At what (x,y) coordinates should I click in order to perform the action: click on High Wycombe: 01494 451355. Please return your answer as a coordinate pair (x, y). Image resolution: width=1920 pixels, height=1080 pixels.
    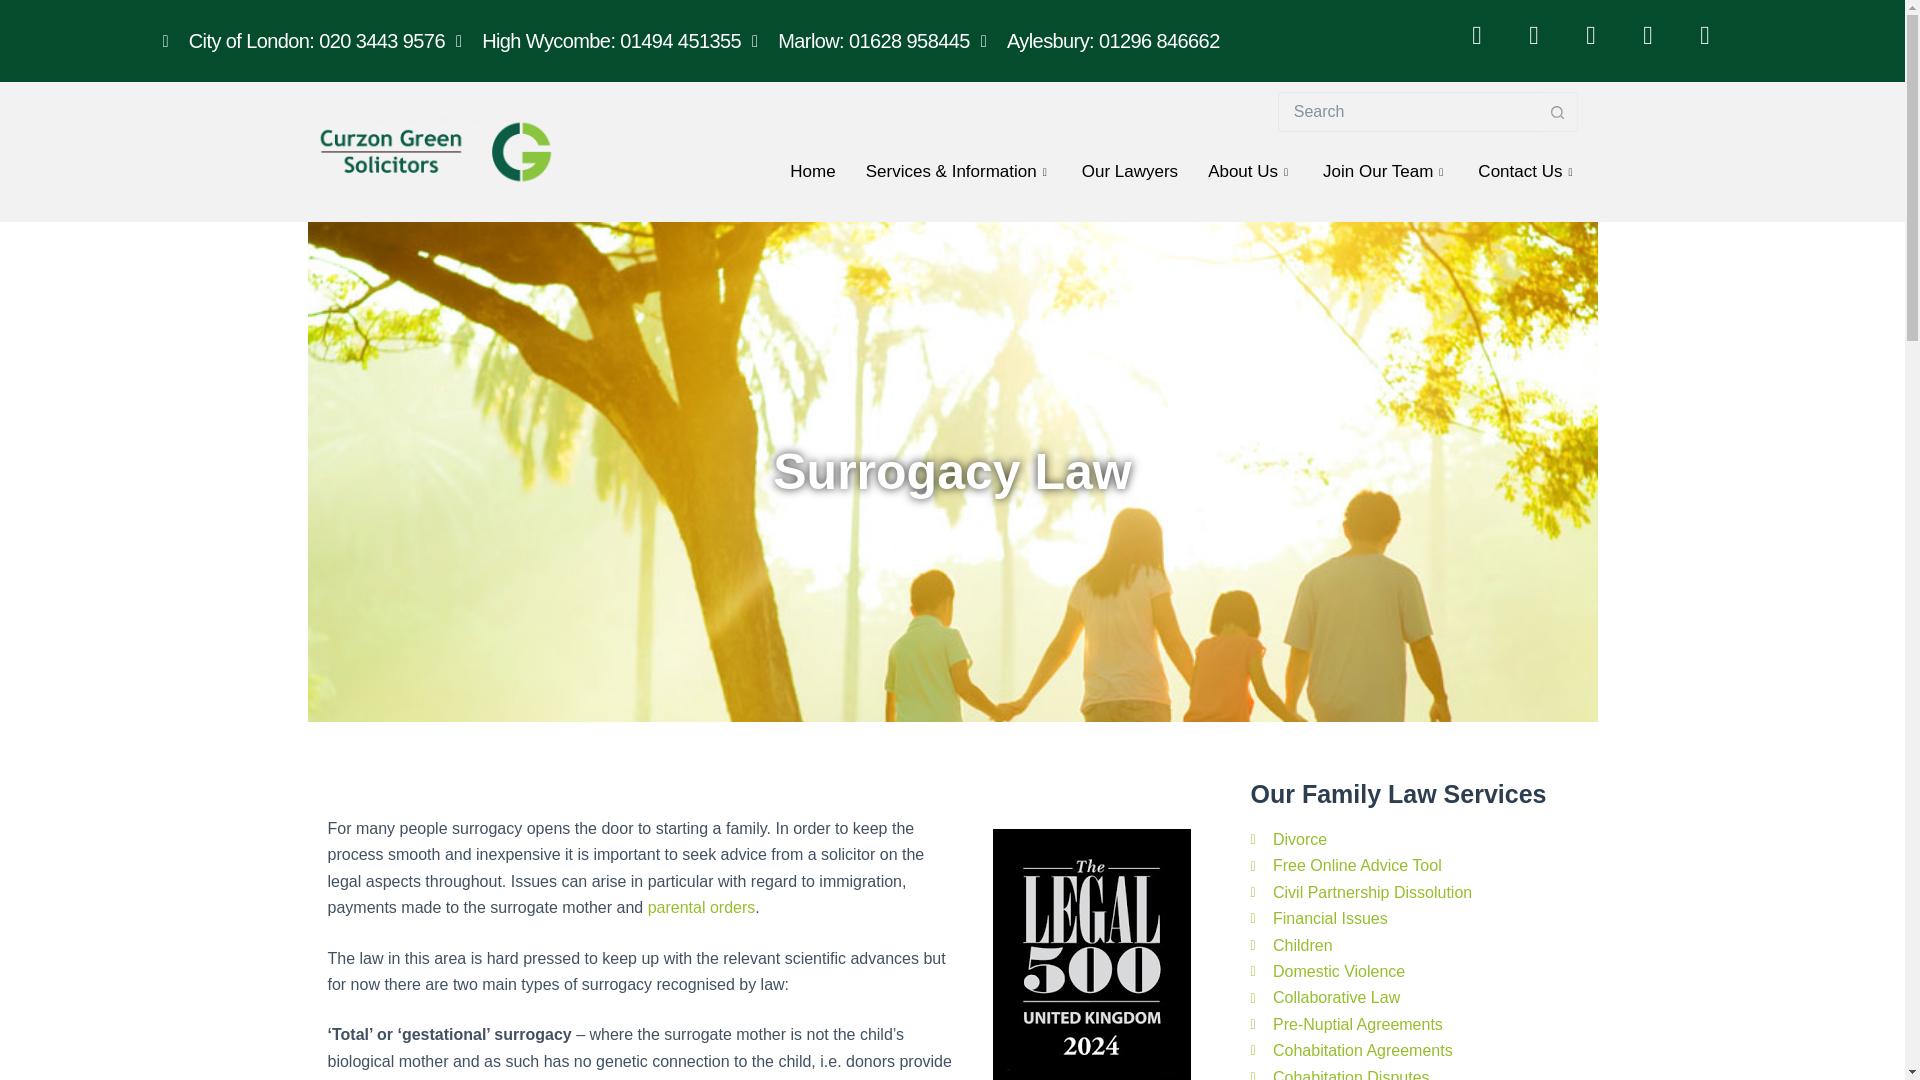
    Looking at the image, I should click on (598, 40).